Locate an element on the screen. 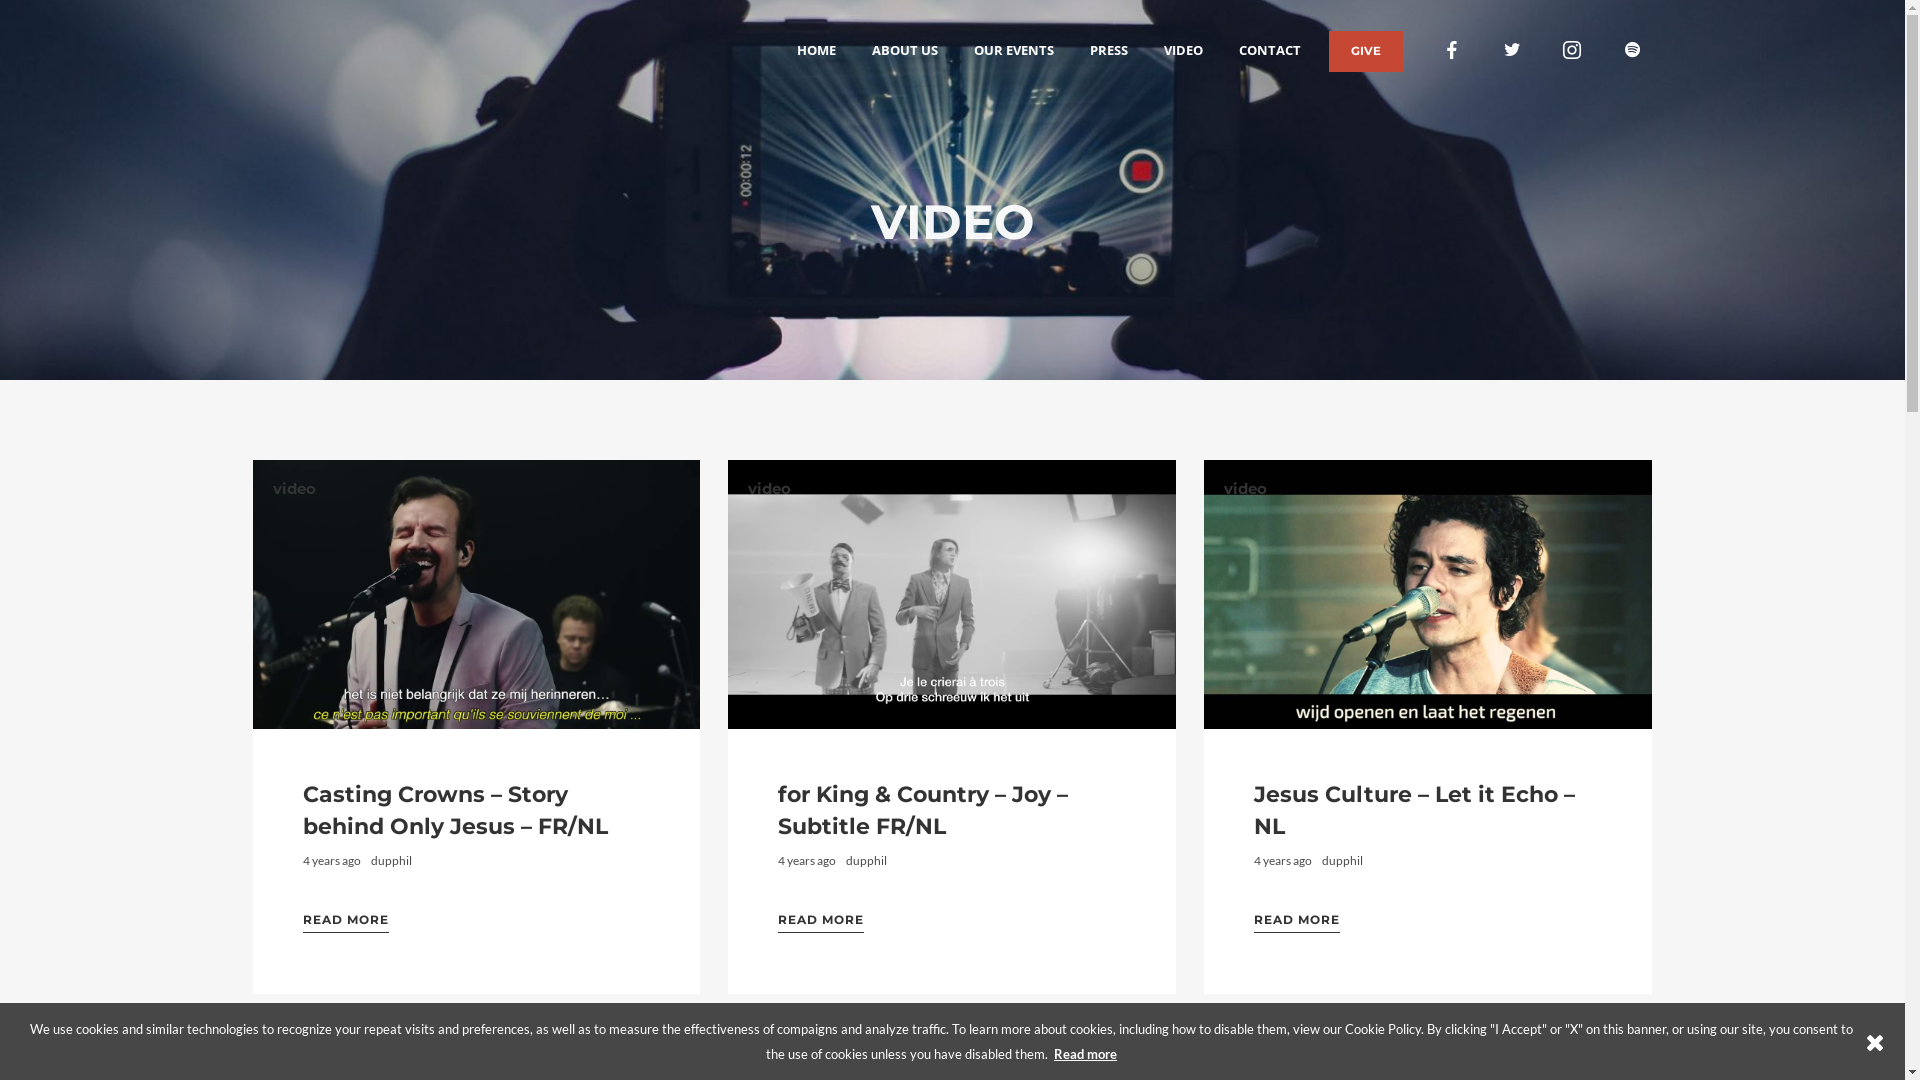  4 years ago is located at coordinates (807, 860).